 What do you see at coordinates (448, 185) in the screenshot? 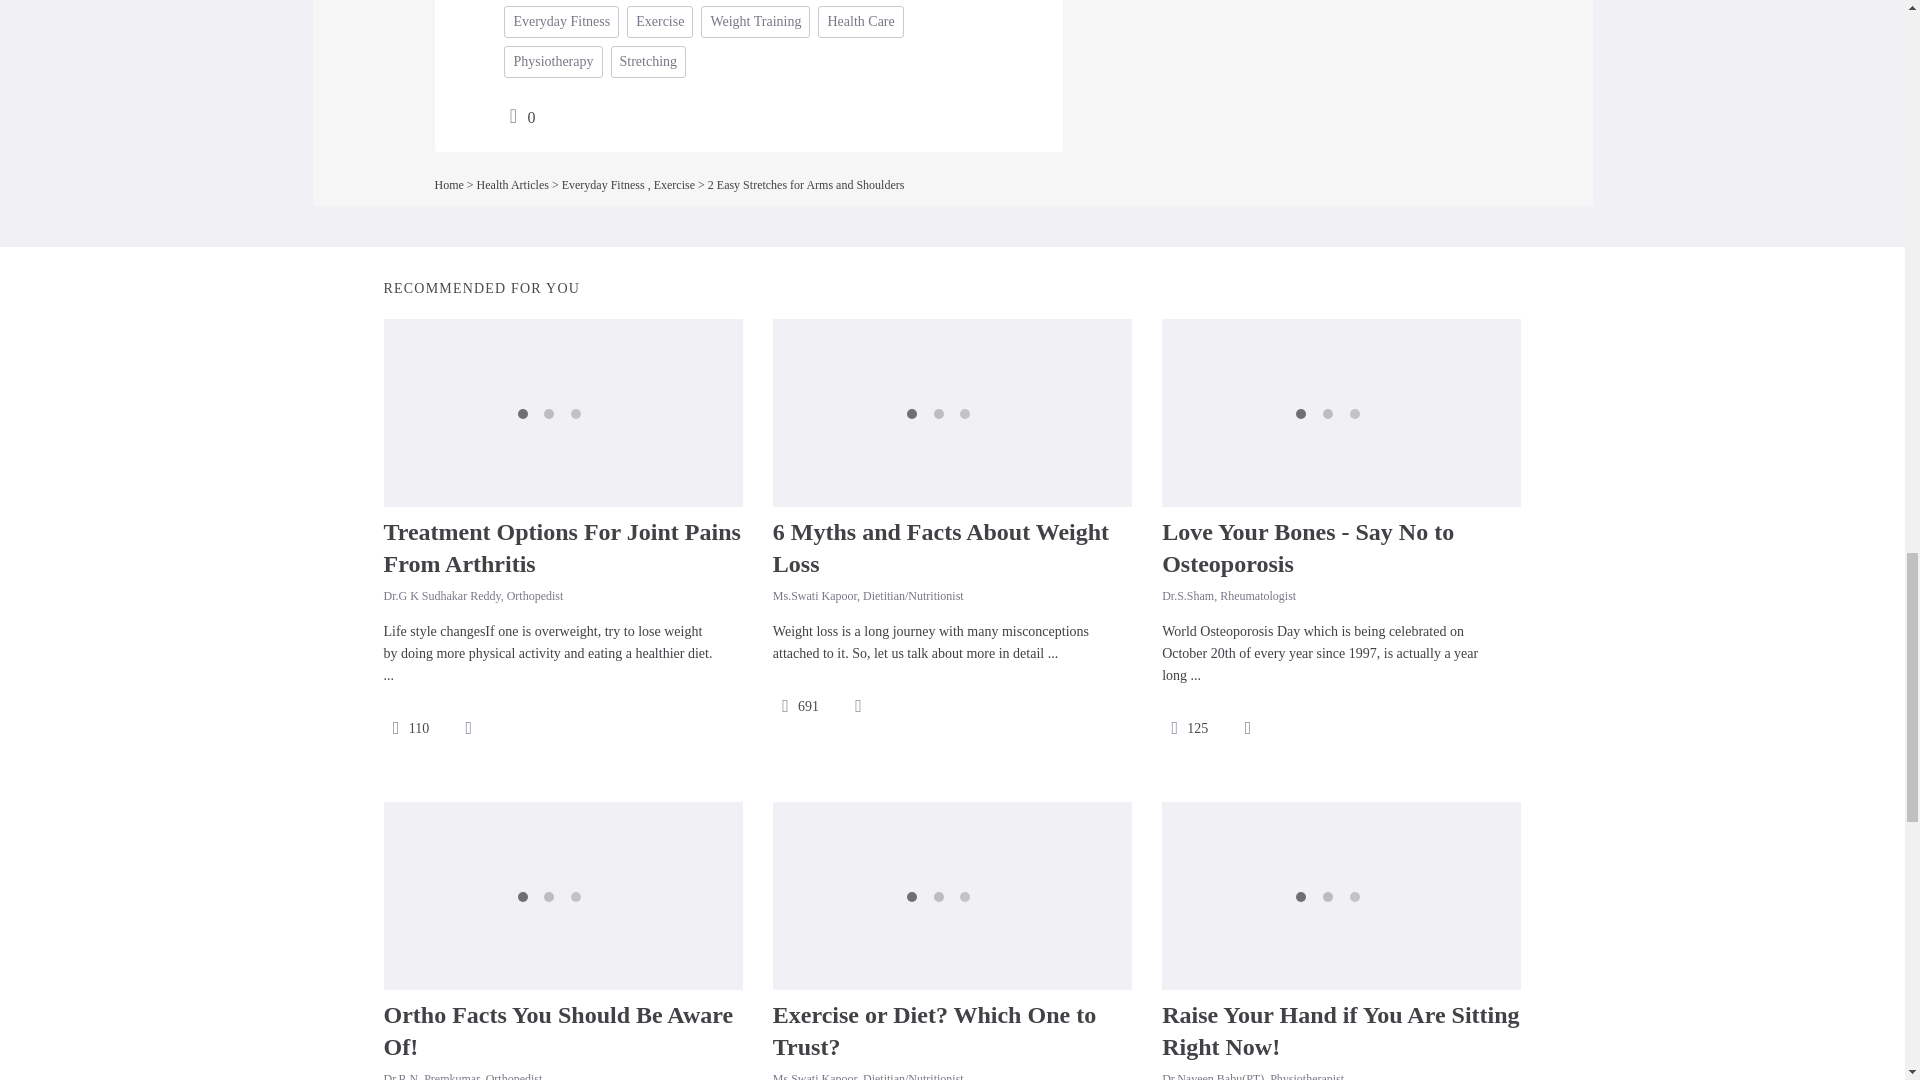
I see `Home` at bounding box center [448, 185].